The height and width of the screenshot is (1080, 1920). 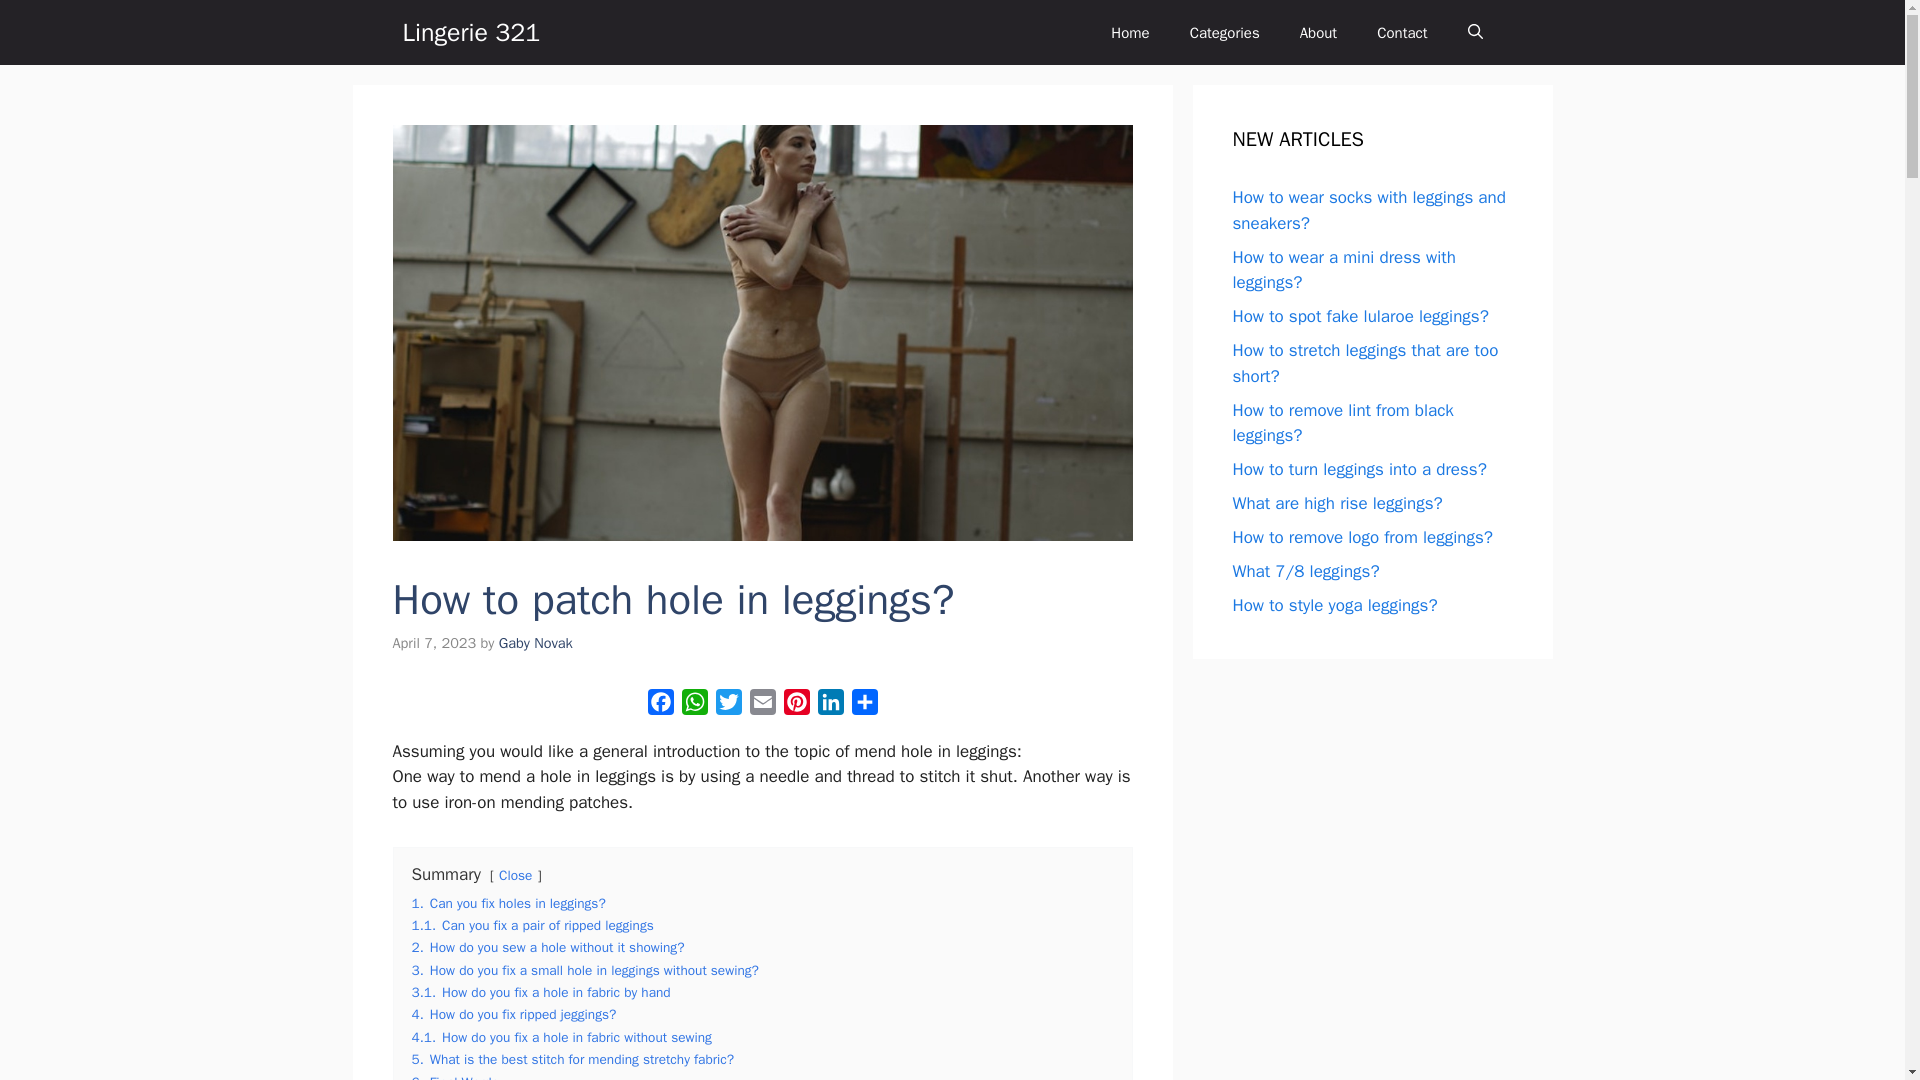 I want to click on Lingerie 321, so click(x=470, y=32).